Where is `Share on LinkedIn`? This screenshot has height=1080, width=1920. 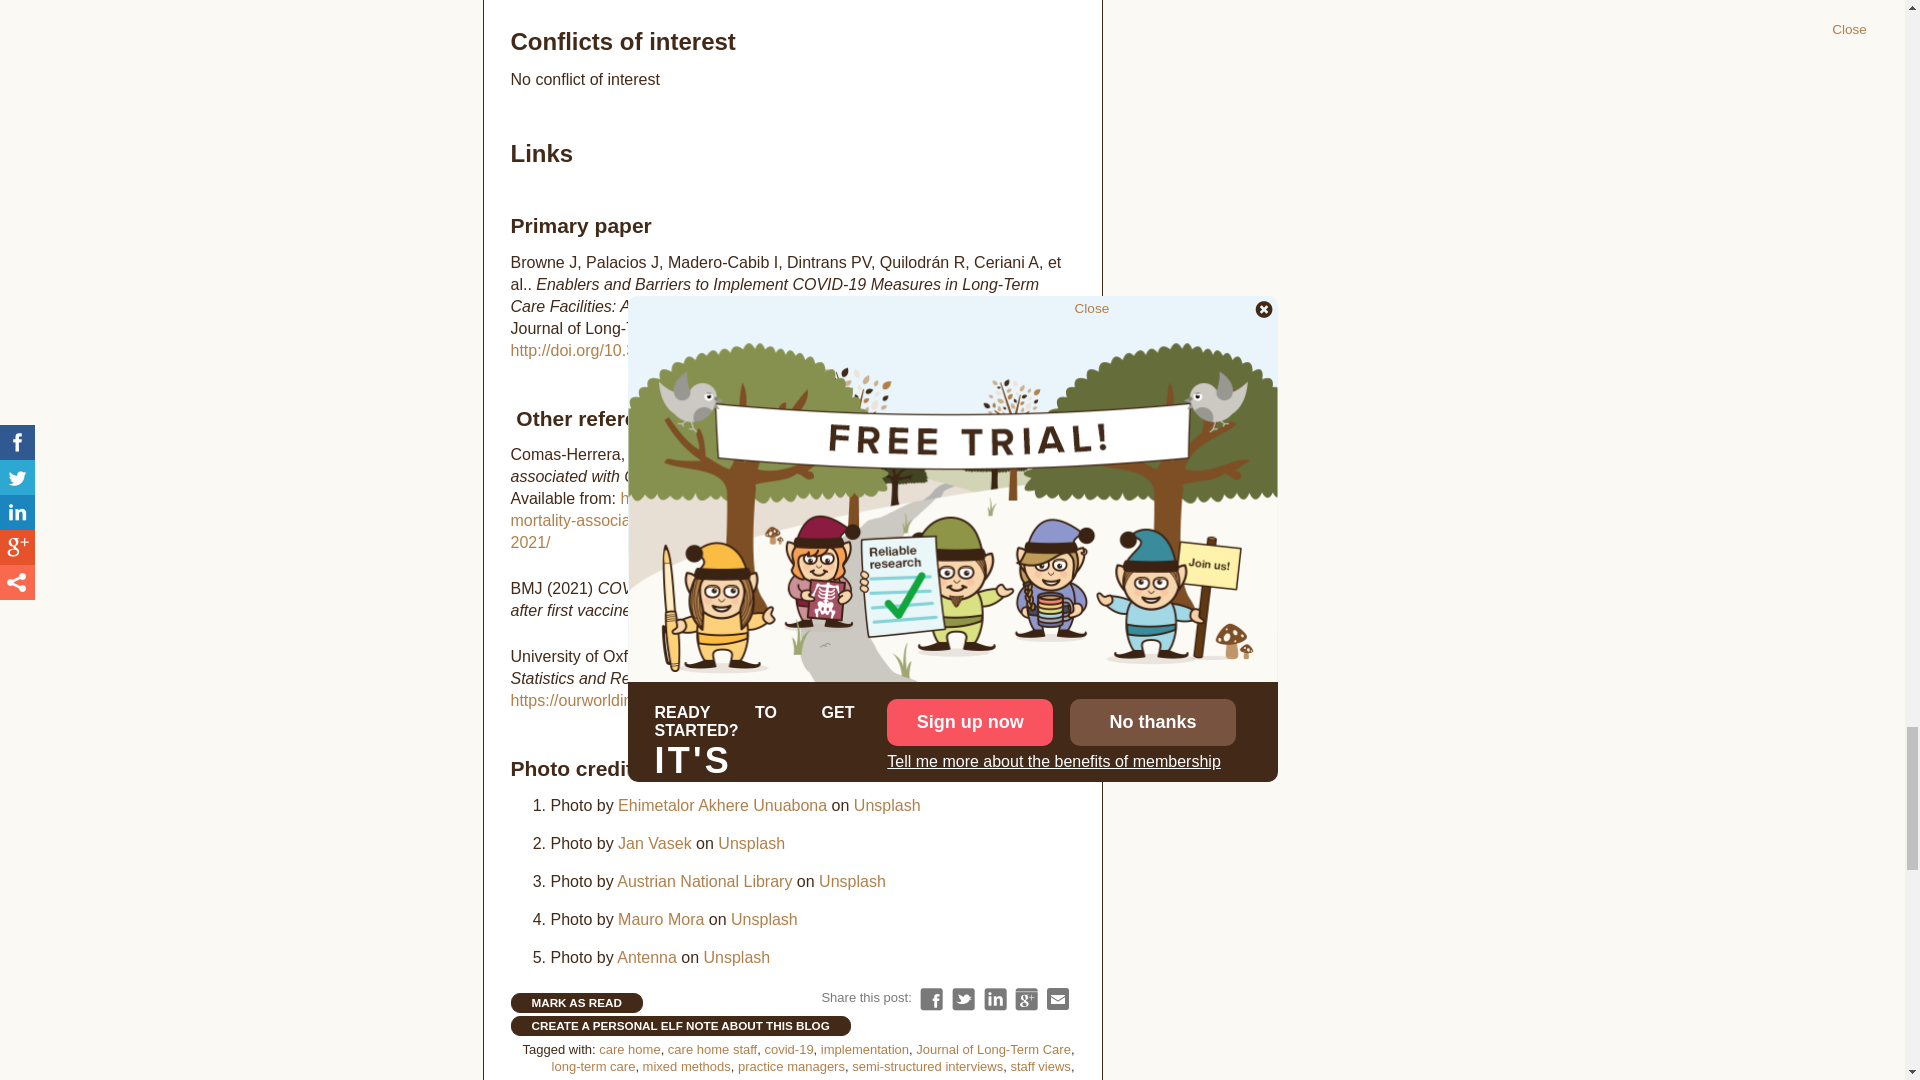 Share on LinkedIn is located at coordinates (994, 999).